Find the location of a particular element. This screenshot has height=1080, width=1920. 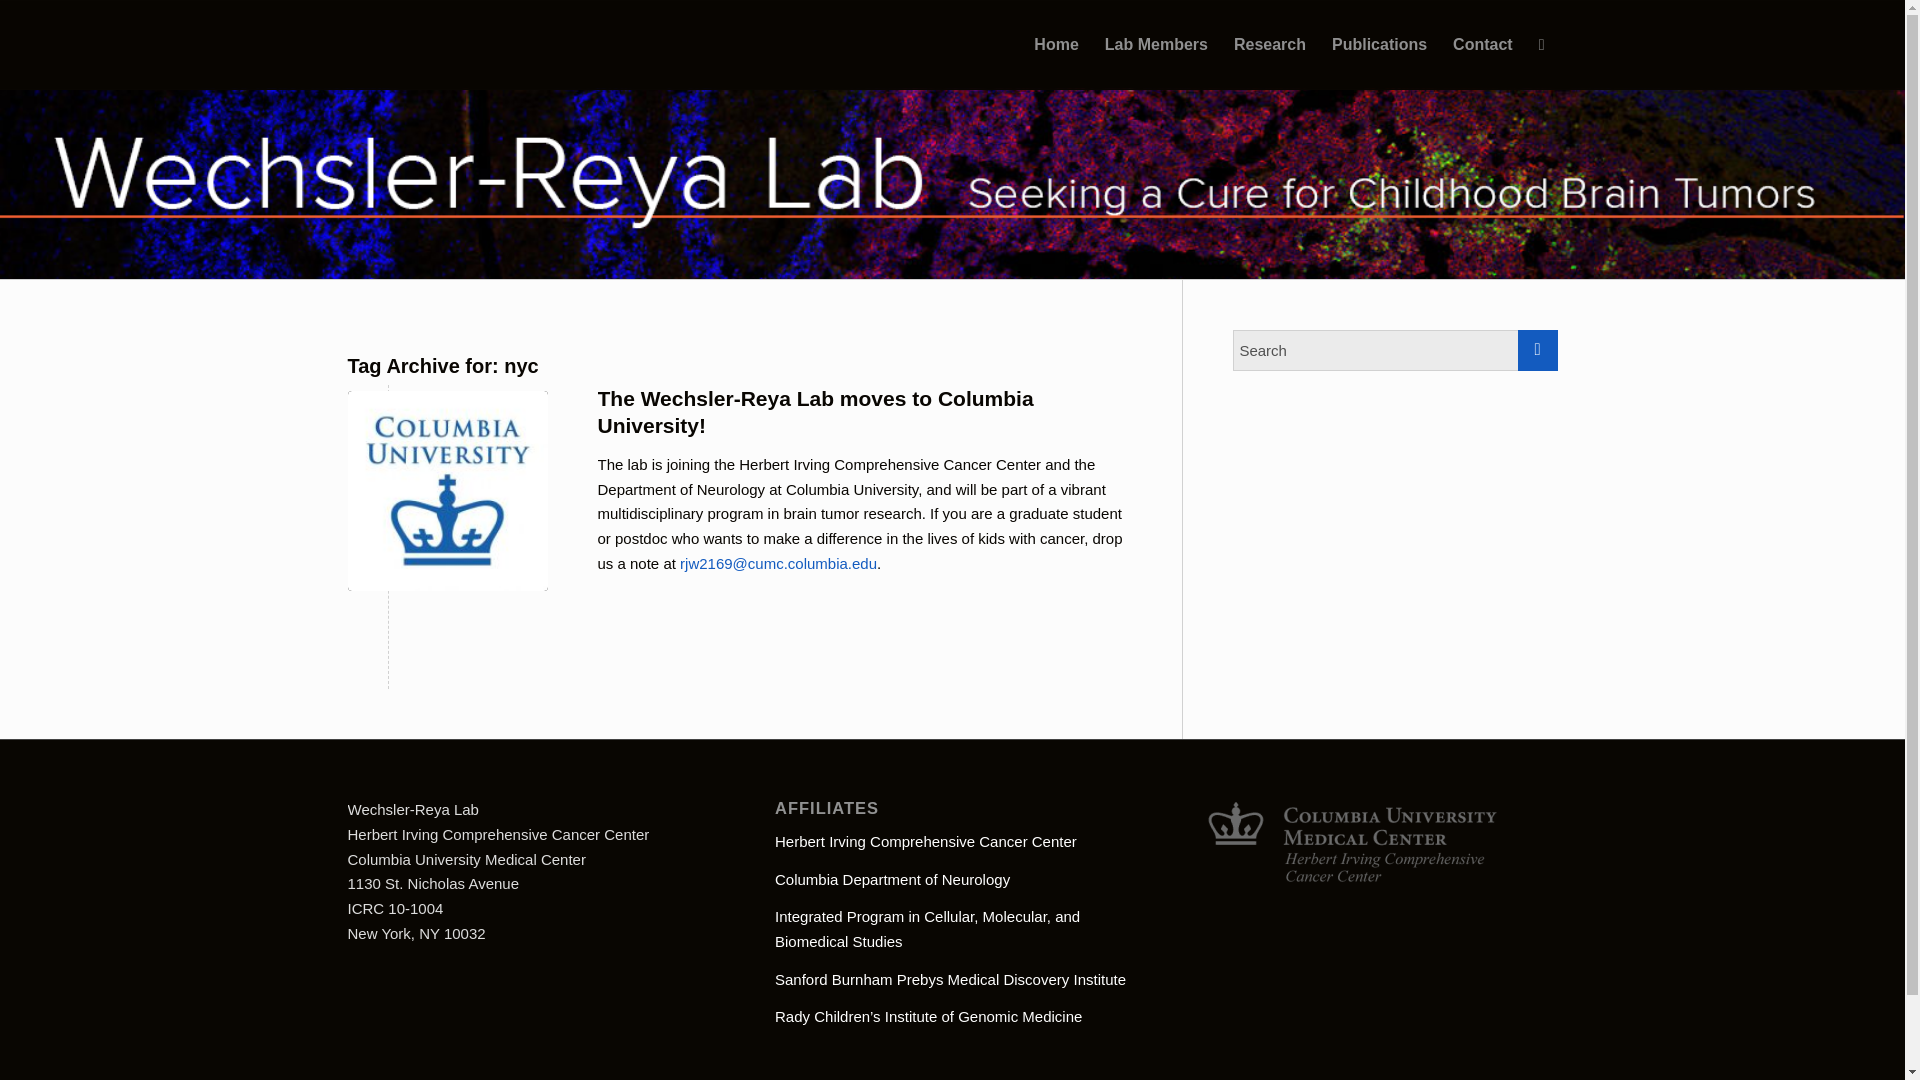

Sanford Burnham Prebys Medical Discovery Institute is located at coordinates (950, 978).